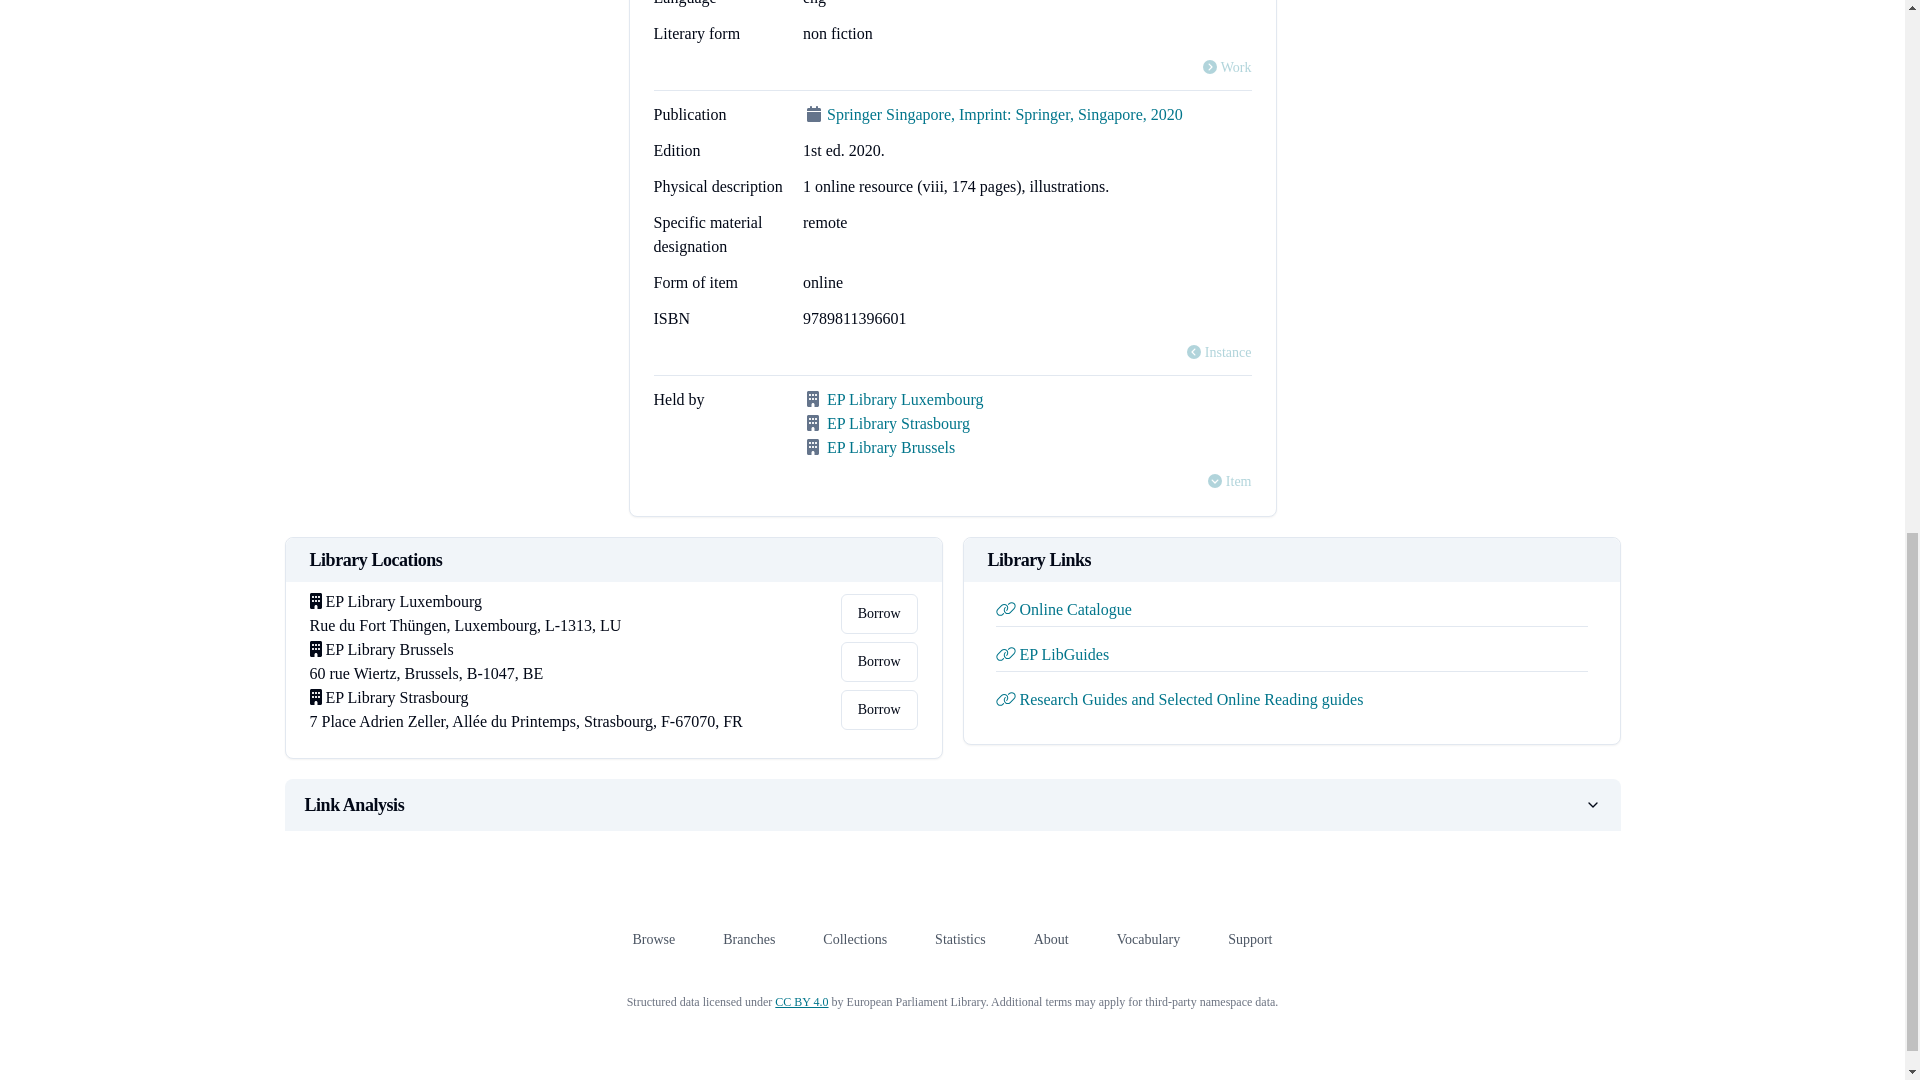  What do you see at coordinates (801, 1001) in the screenshot?
I see `CC BY 4.0` at bounding box center [801, 1001].